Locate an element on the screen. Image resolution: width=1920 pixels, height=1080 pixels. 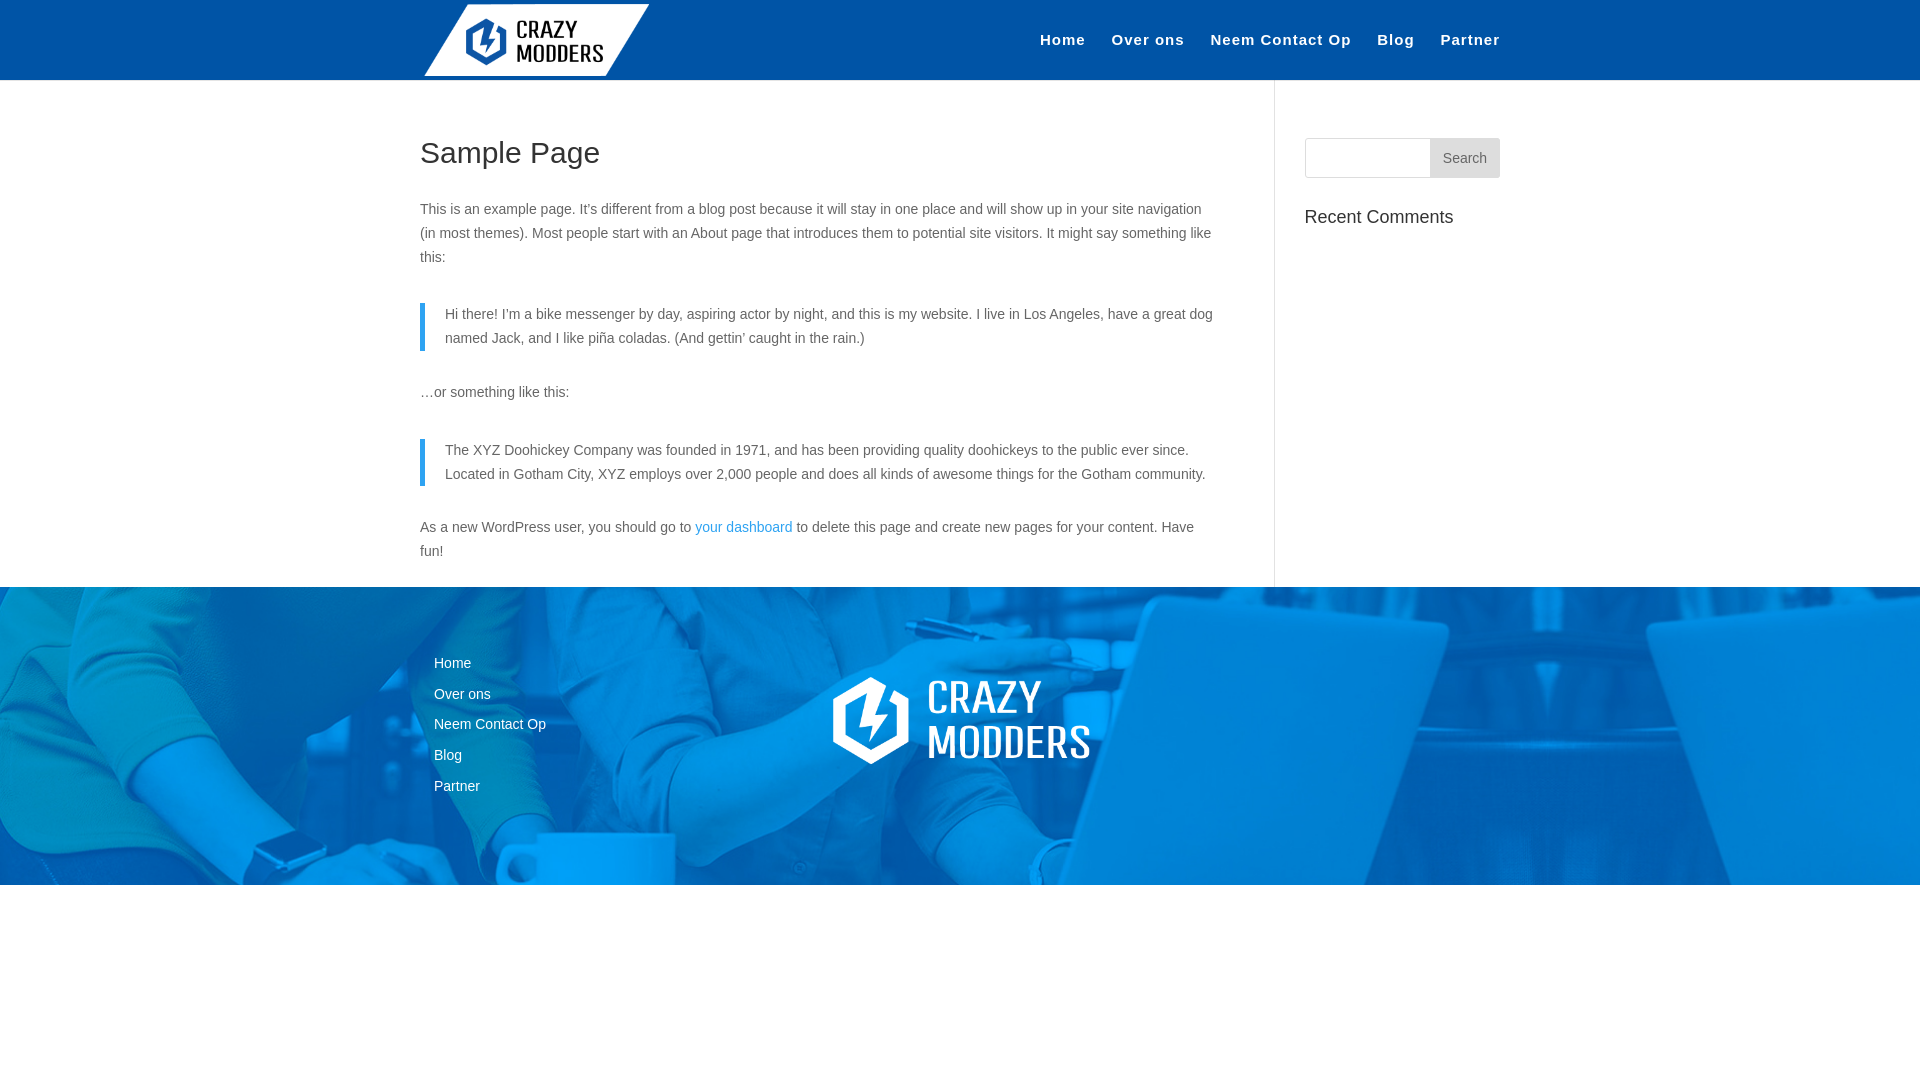
Neem Contact Op is located at coordinates (490, 724).